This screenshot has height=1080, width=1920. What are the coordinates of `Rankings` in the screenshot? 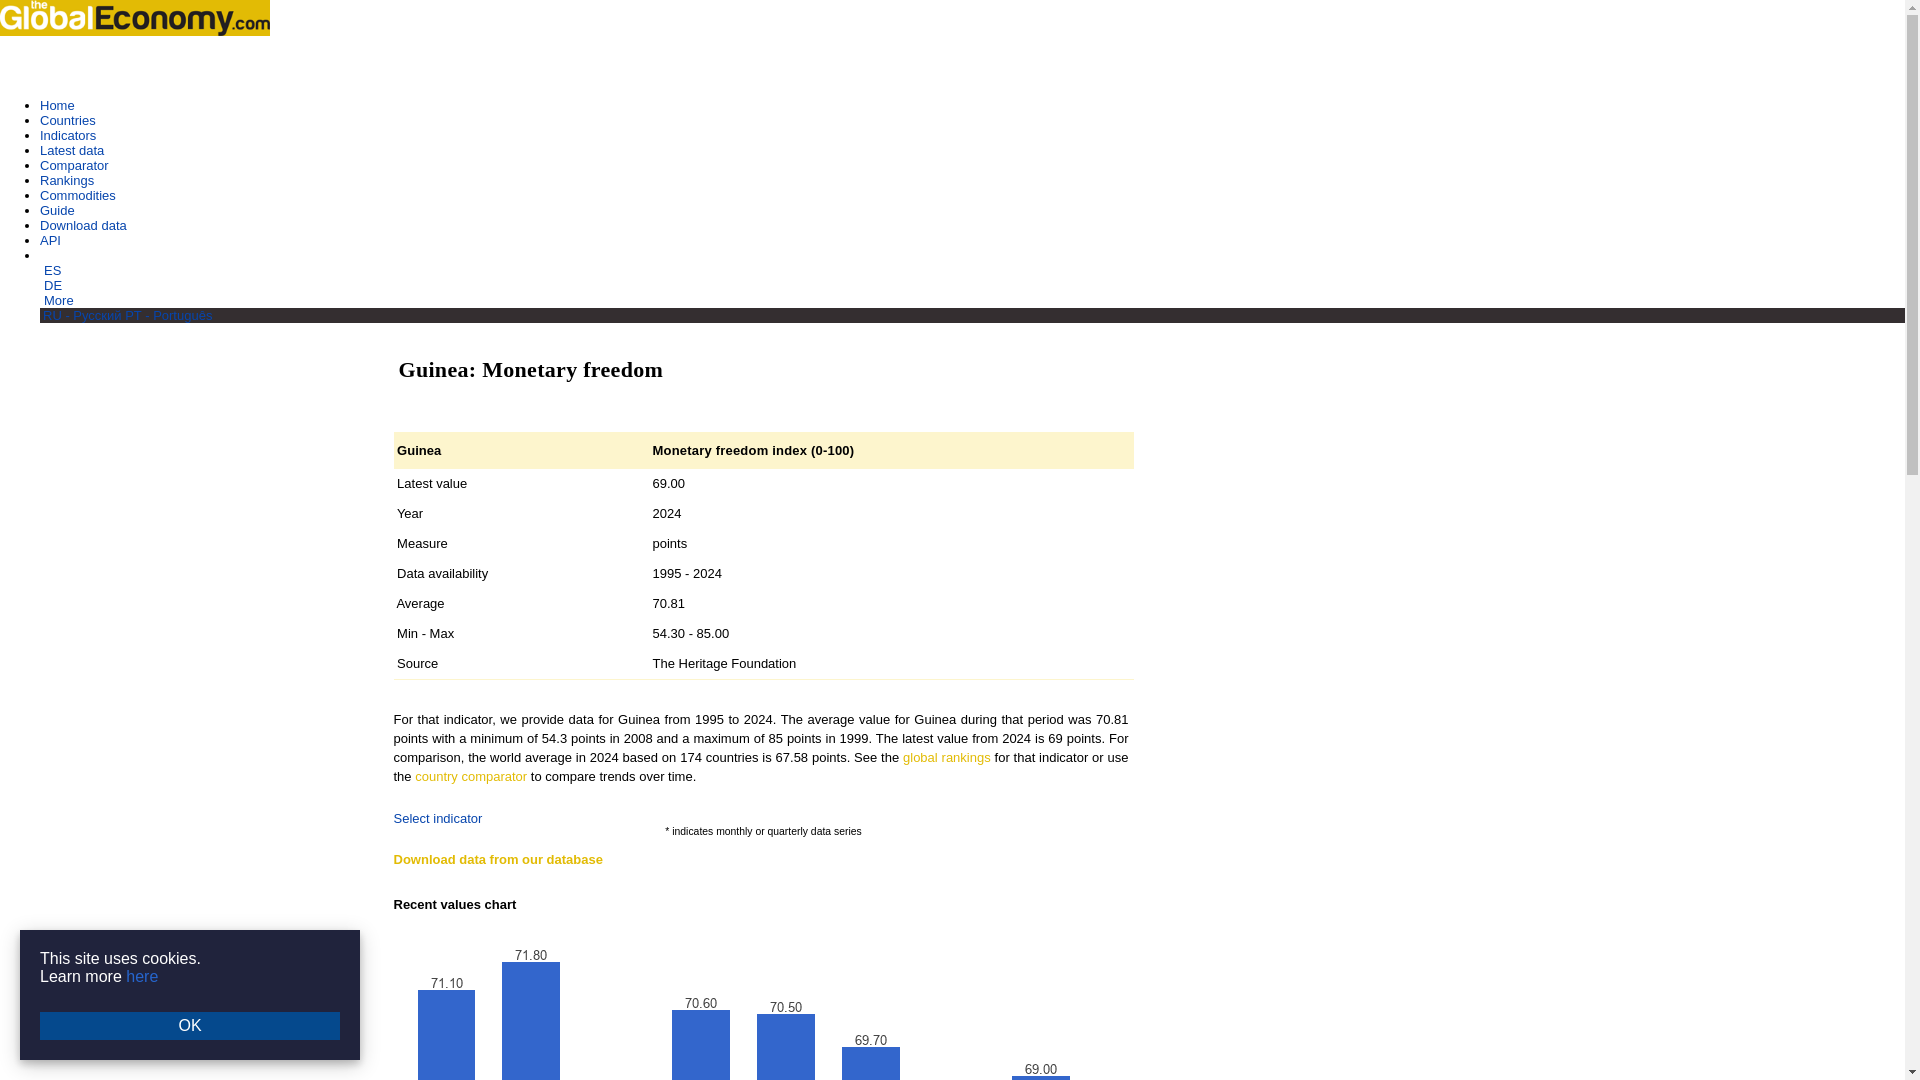 It's located at (67, 180).